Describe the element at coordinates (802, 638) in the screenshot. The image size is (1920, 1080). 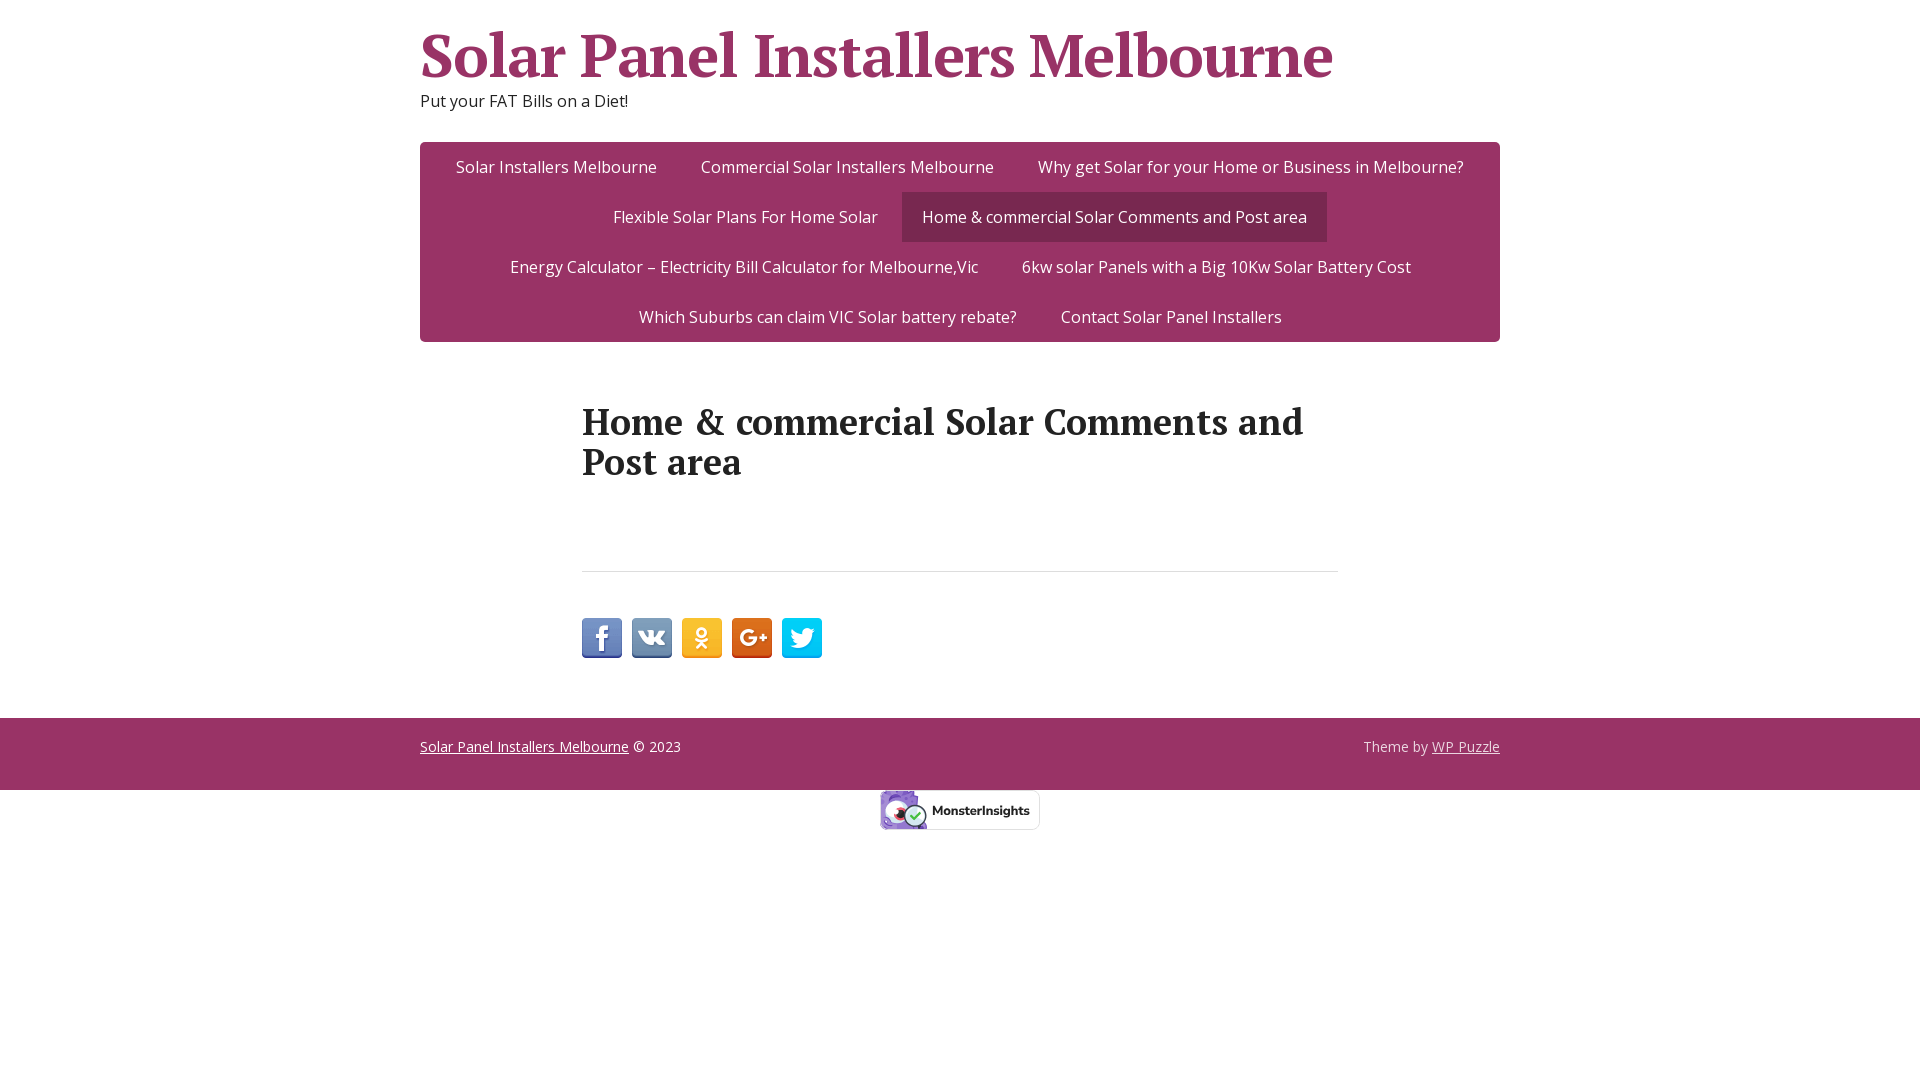
I see `Share in Twitter` at that location.